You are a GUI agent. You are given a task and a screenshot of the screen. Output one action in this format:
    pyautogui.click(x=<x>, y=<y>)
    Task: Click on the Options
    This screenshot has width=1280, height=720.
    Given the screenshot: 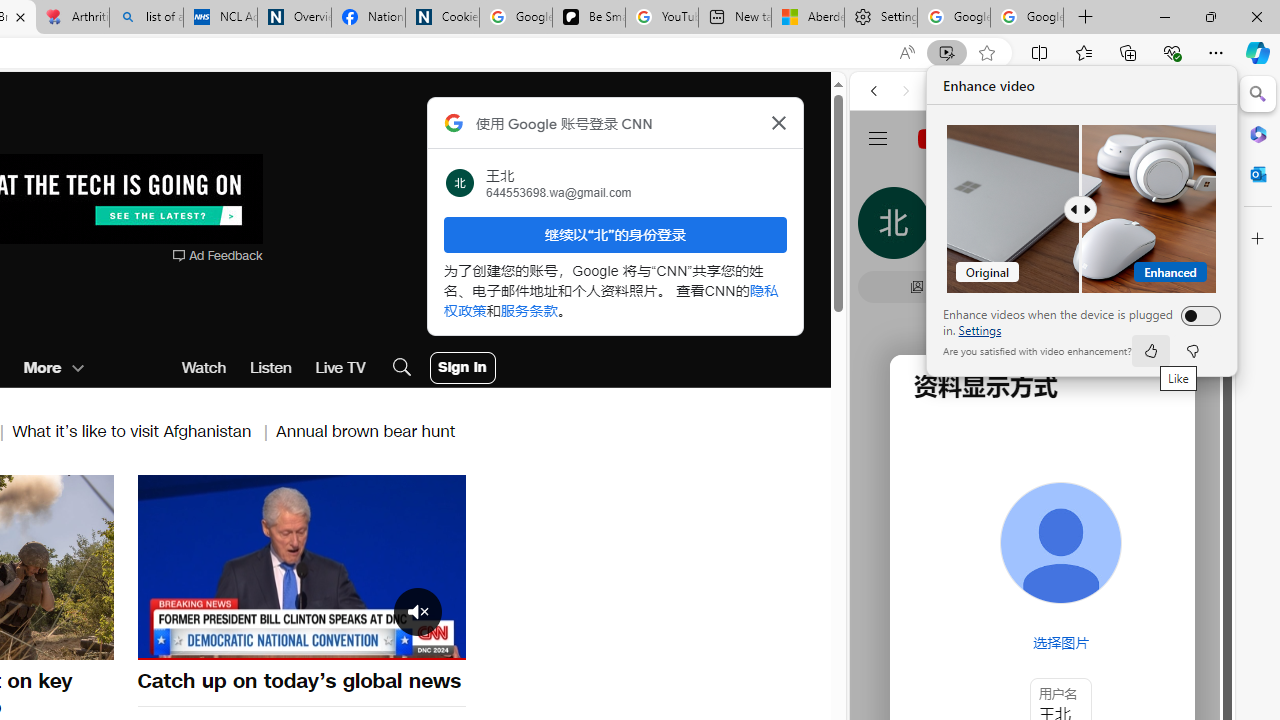 What is the action you would take?
    pyautogui.click(x=394, y=642)
    